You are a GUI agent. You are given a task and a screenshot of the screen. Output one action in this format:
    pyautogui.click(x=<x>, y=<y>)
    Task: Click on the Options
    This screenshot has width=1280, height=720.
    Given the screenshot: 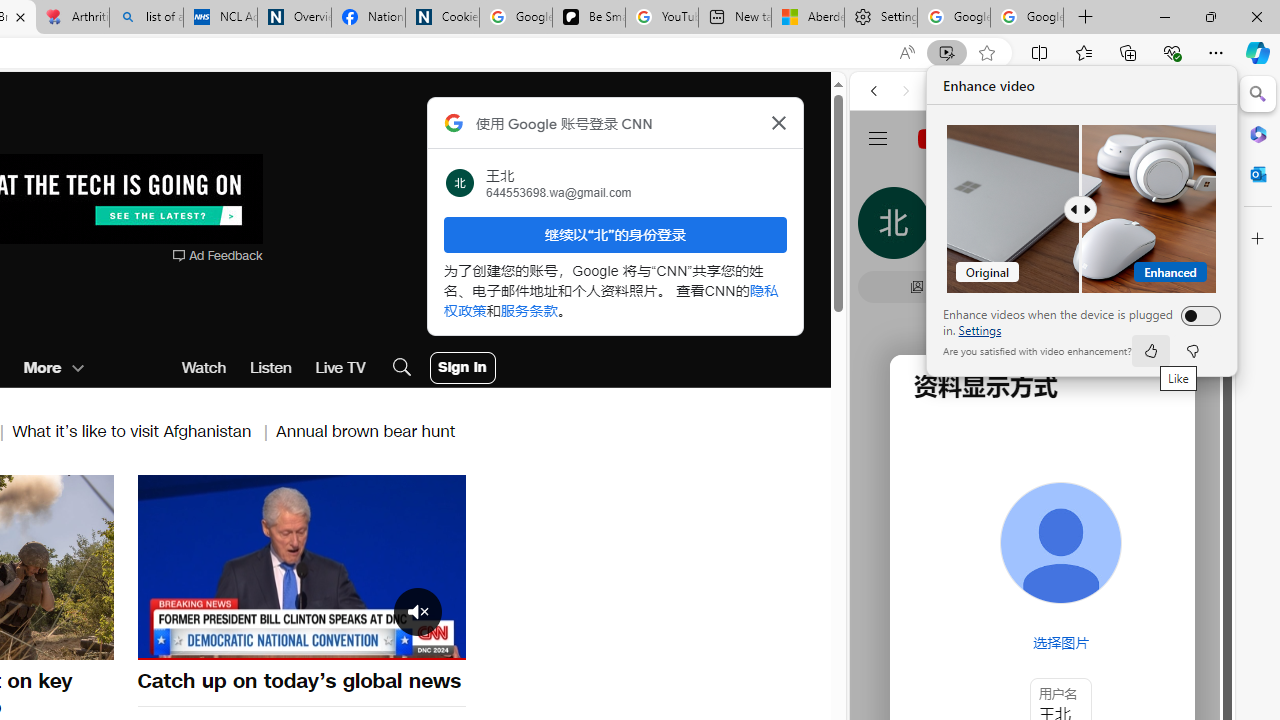 What is the action you would take?
    pyautogui.click(x=394, y=642)
    